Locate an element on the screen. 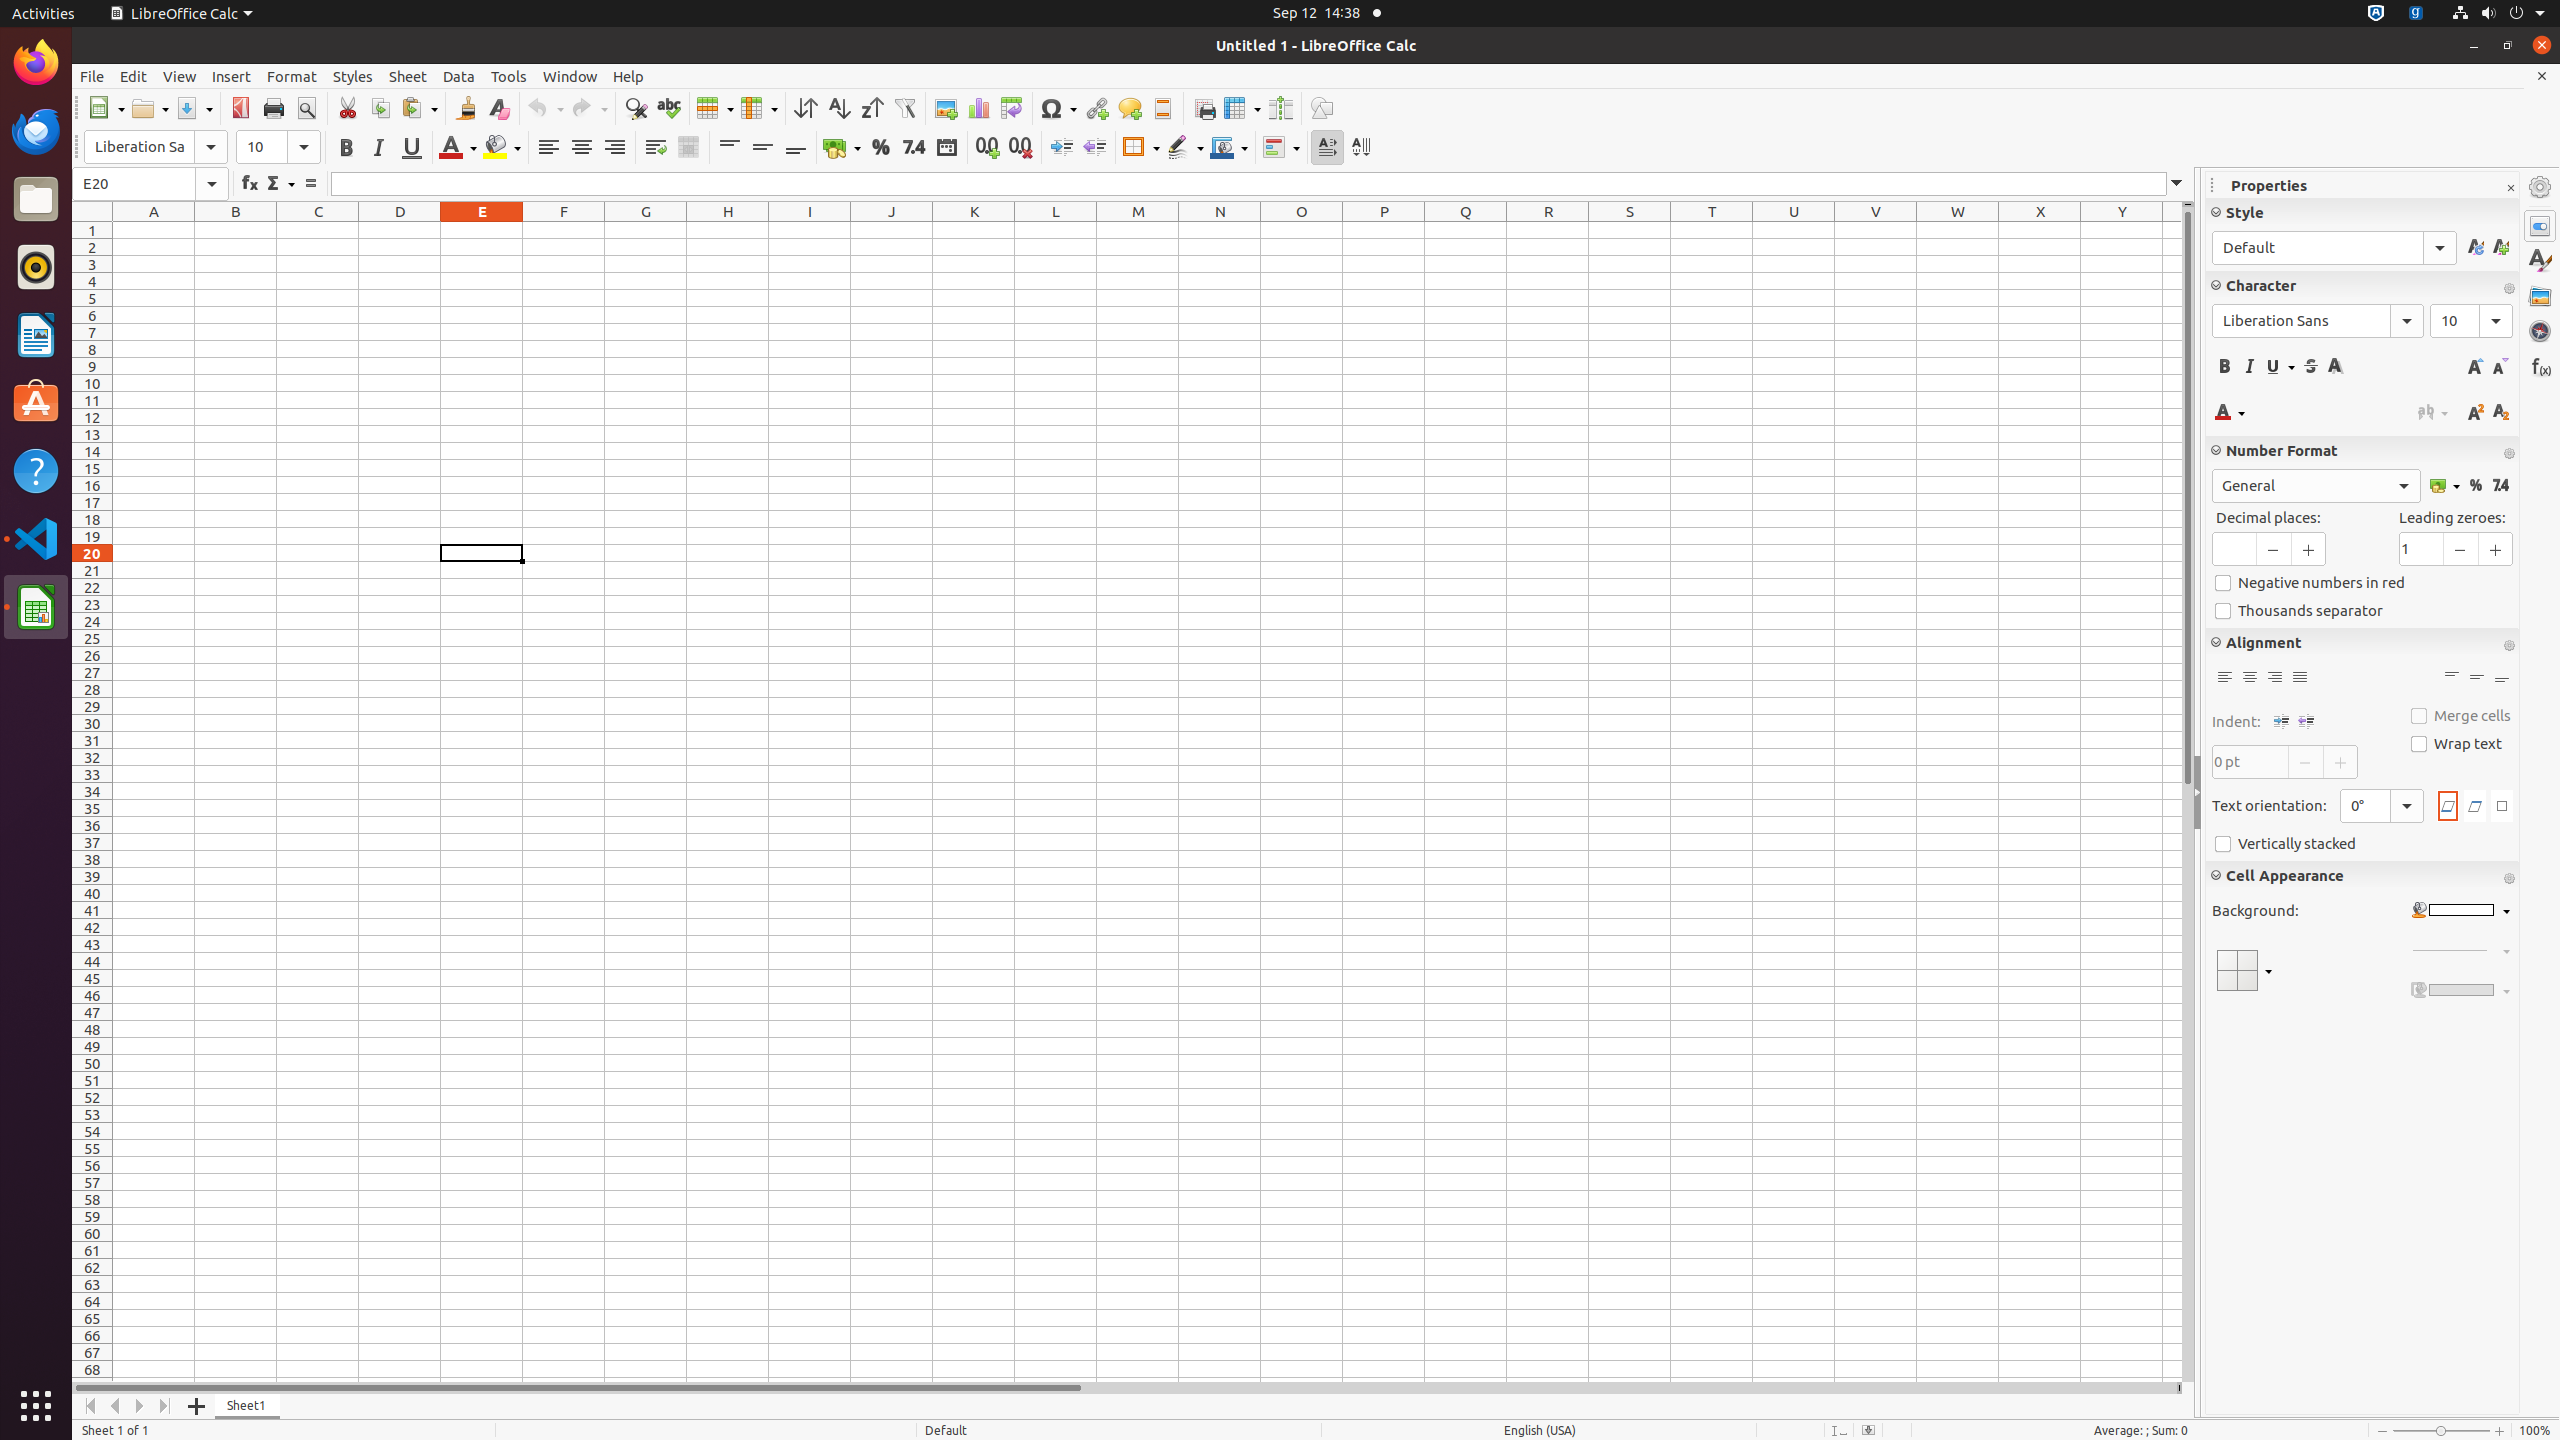 Image resolution: width=2560 pixels, height=1440 pixels. Character Spacing is located at coordinates (2433, 412).